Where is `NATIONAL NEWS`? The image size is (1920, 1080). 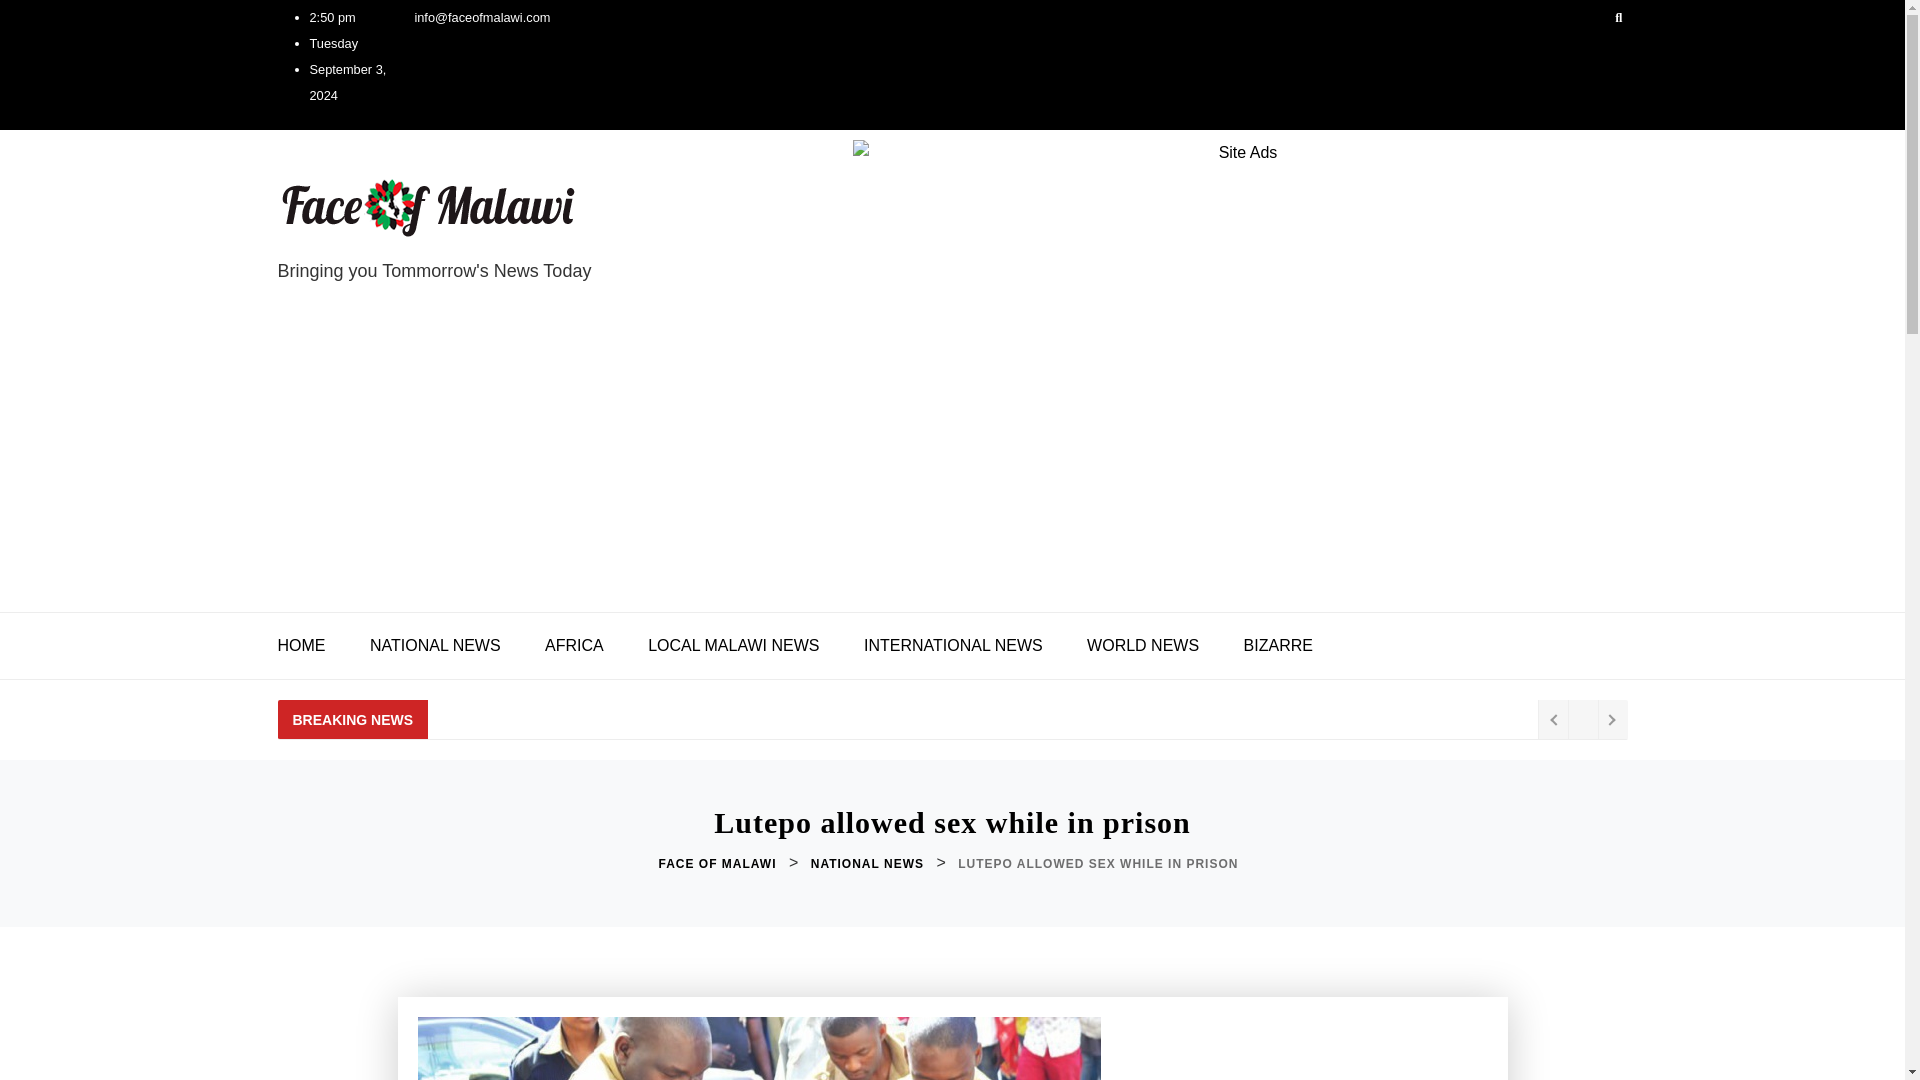 NATIONAL NEWS is located at coordinates (868, 864).